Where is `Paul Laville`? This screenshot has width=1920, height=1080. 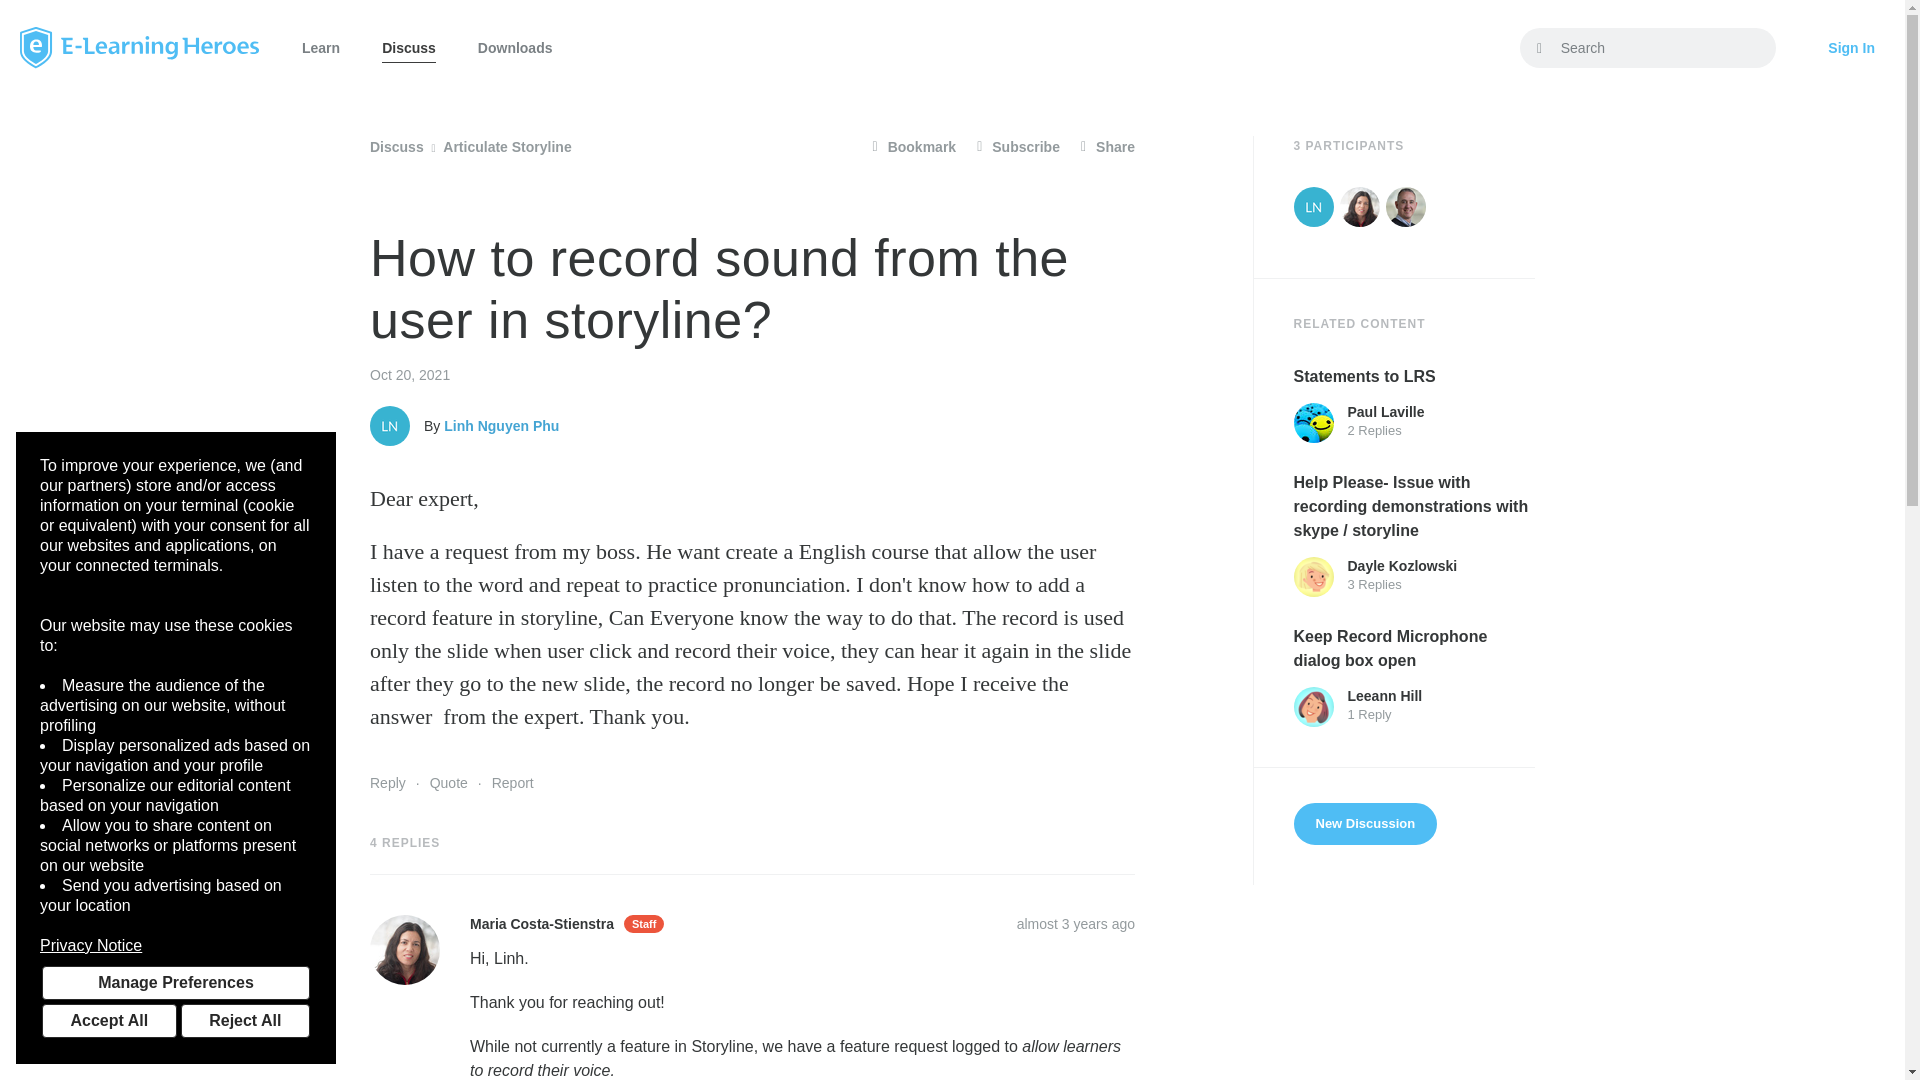 Paul Laville is located at coordinates (1314, 422).